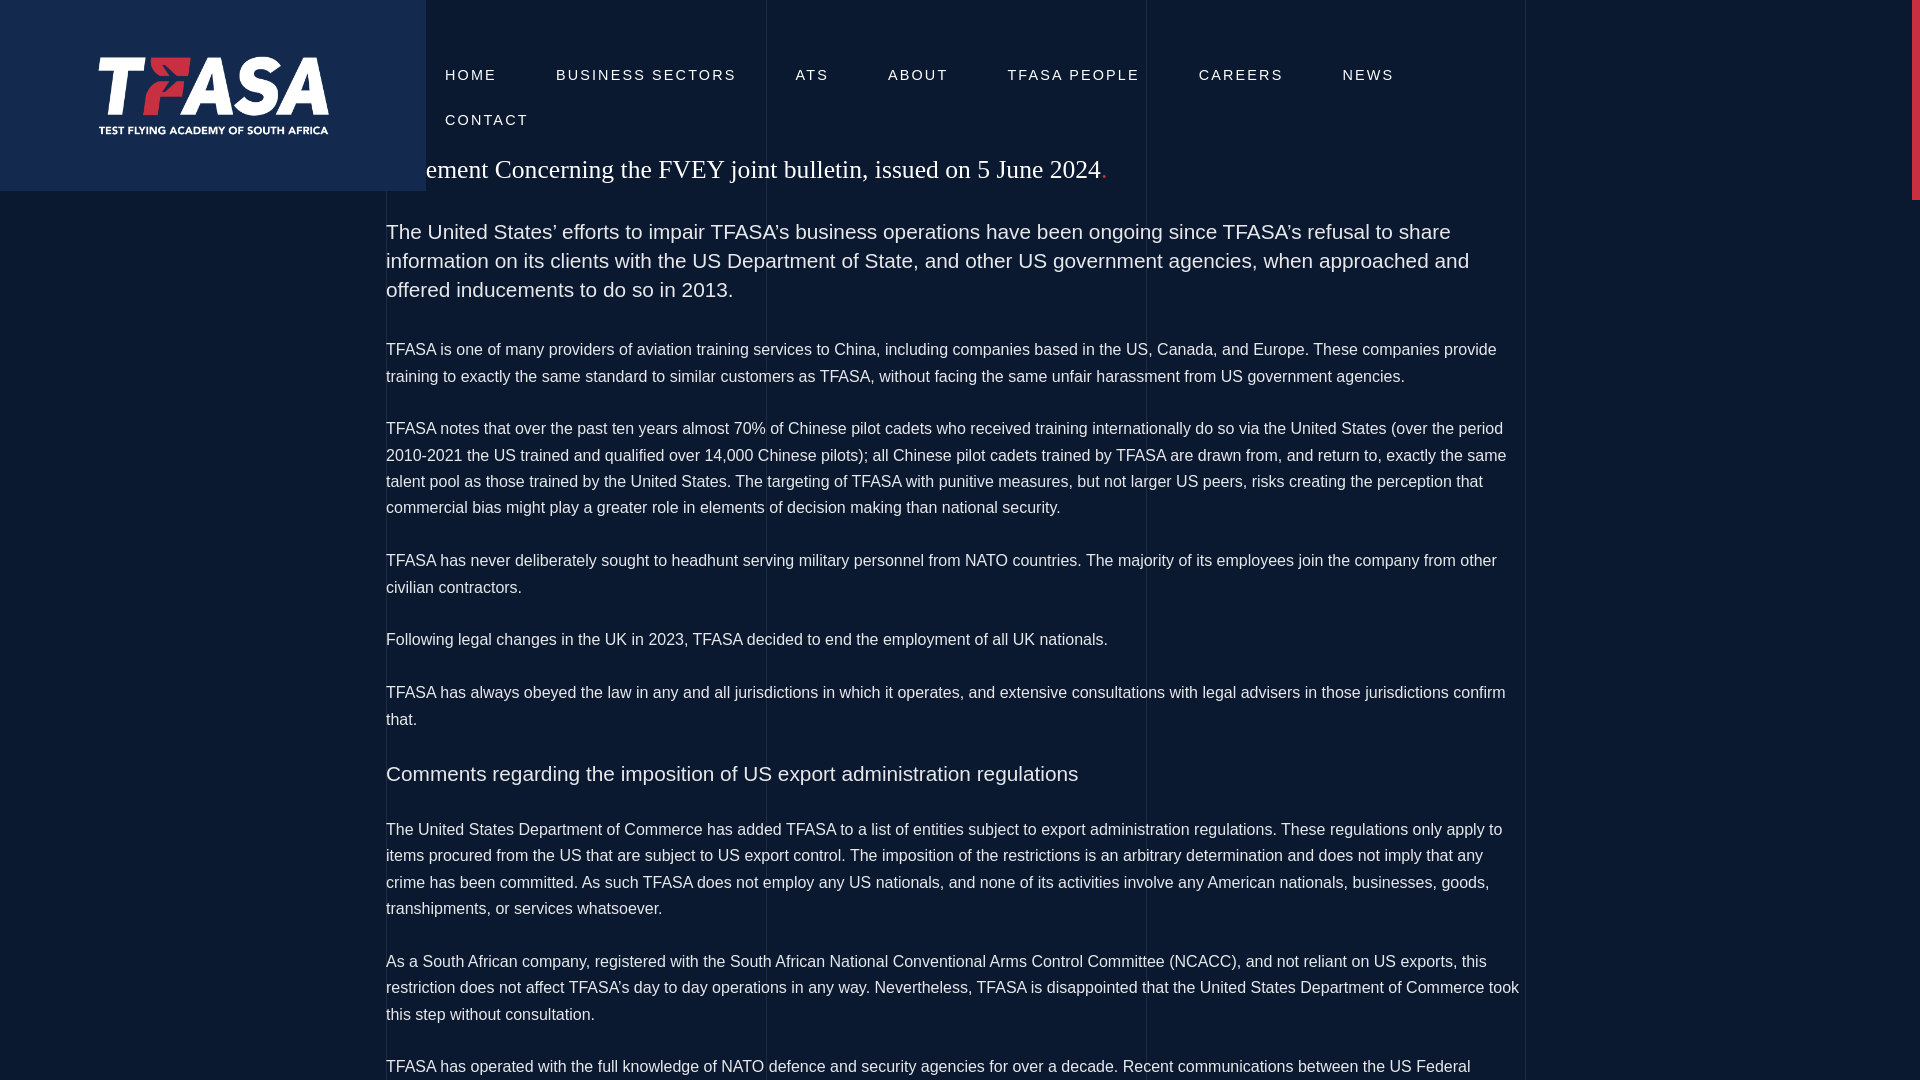  I want to click on BUSINESS SECTORS, so click(646, 75).